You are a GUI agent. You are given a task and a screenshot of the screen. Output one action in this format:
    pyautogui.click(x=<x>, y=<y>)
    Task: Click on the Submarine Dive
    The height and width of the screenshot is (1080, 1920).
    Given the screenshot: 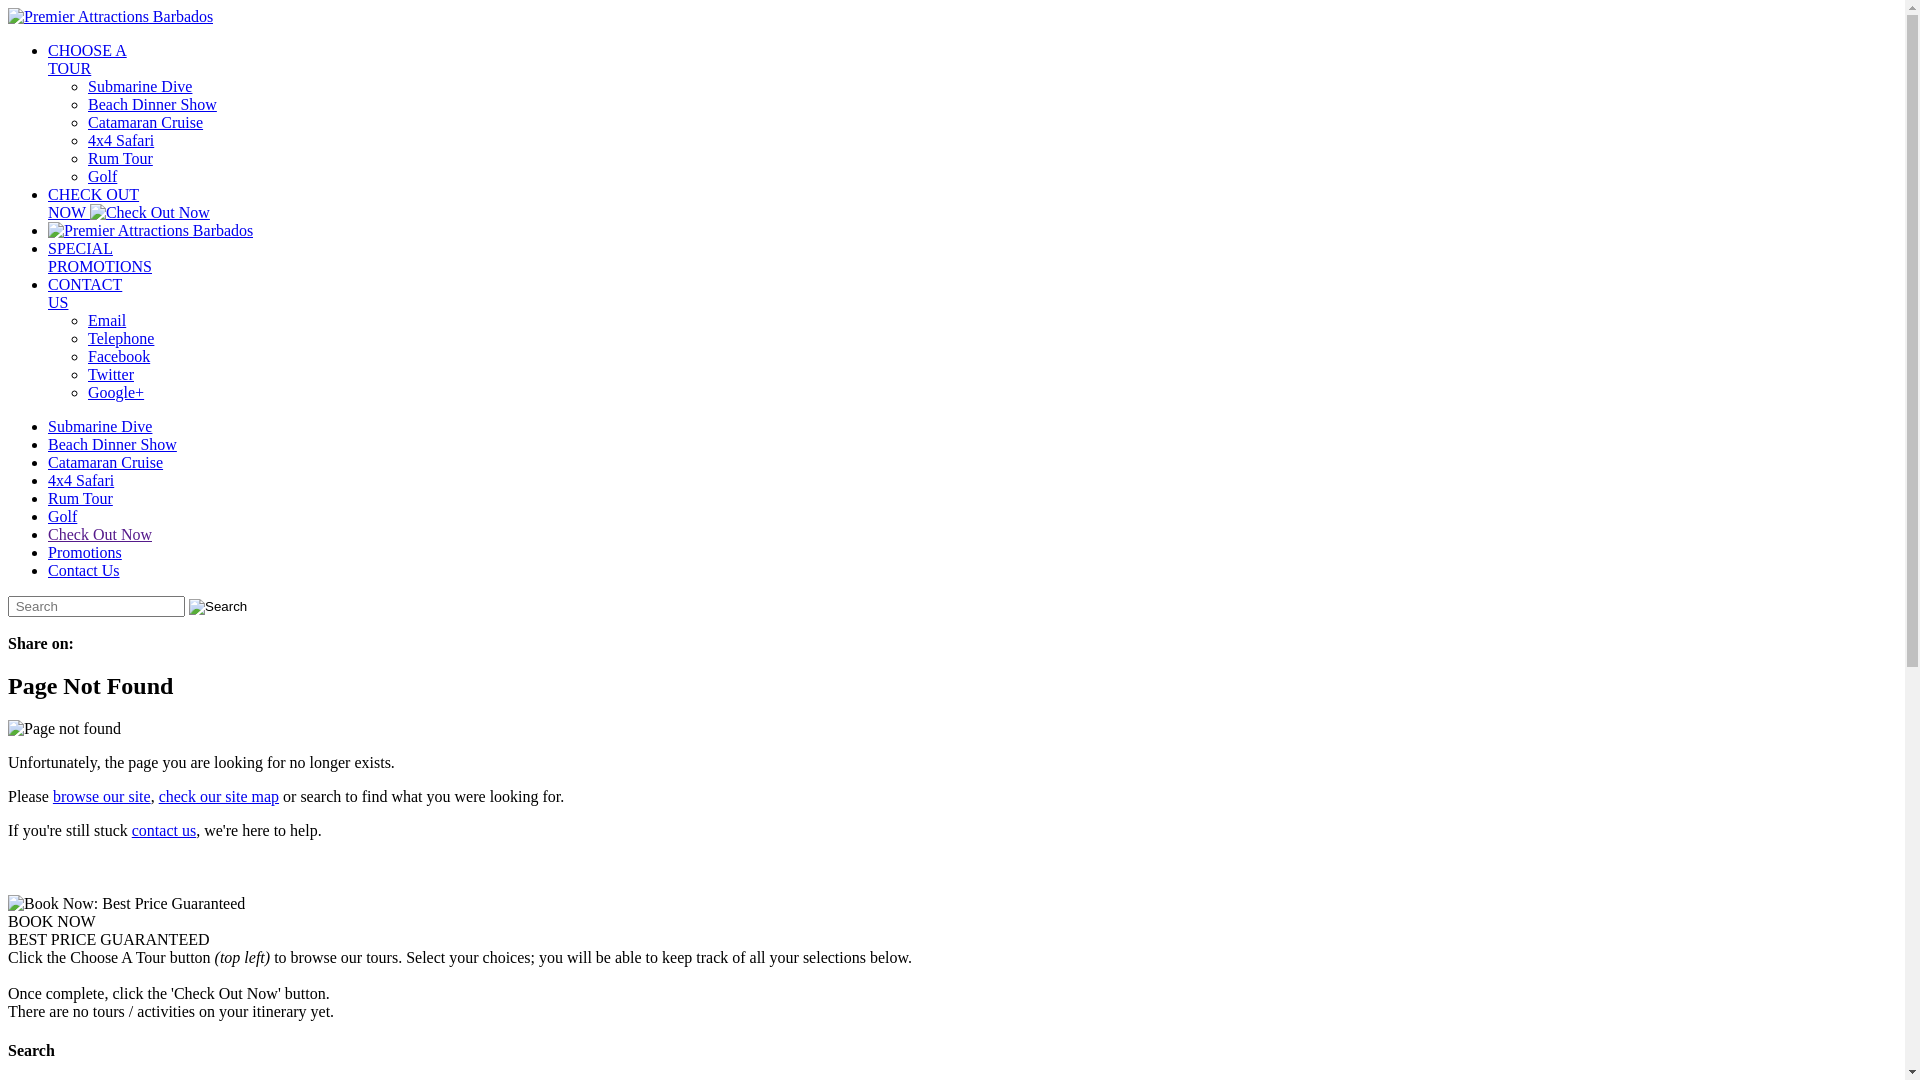 What is the action you would take?
    pyautogui.click(x=140, y=86)
    